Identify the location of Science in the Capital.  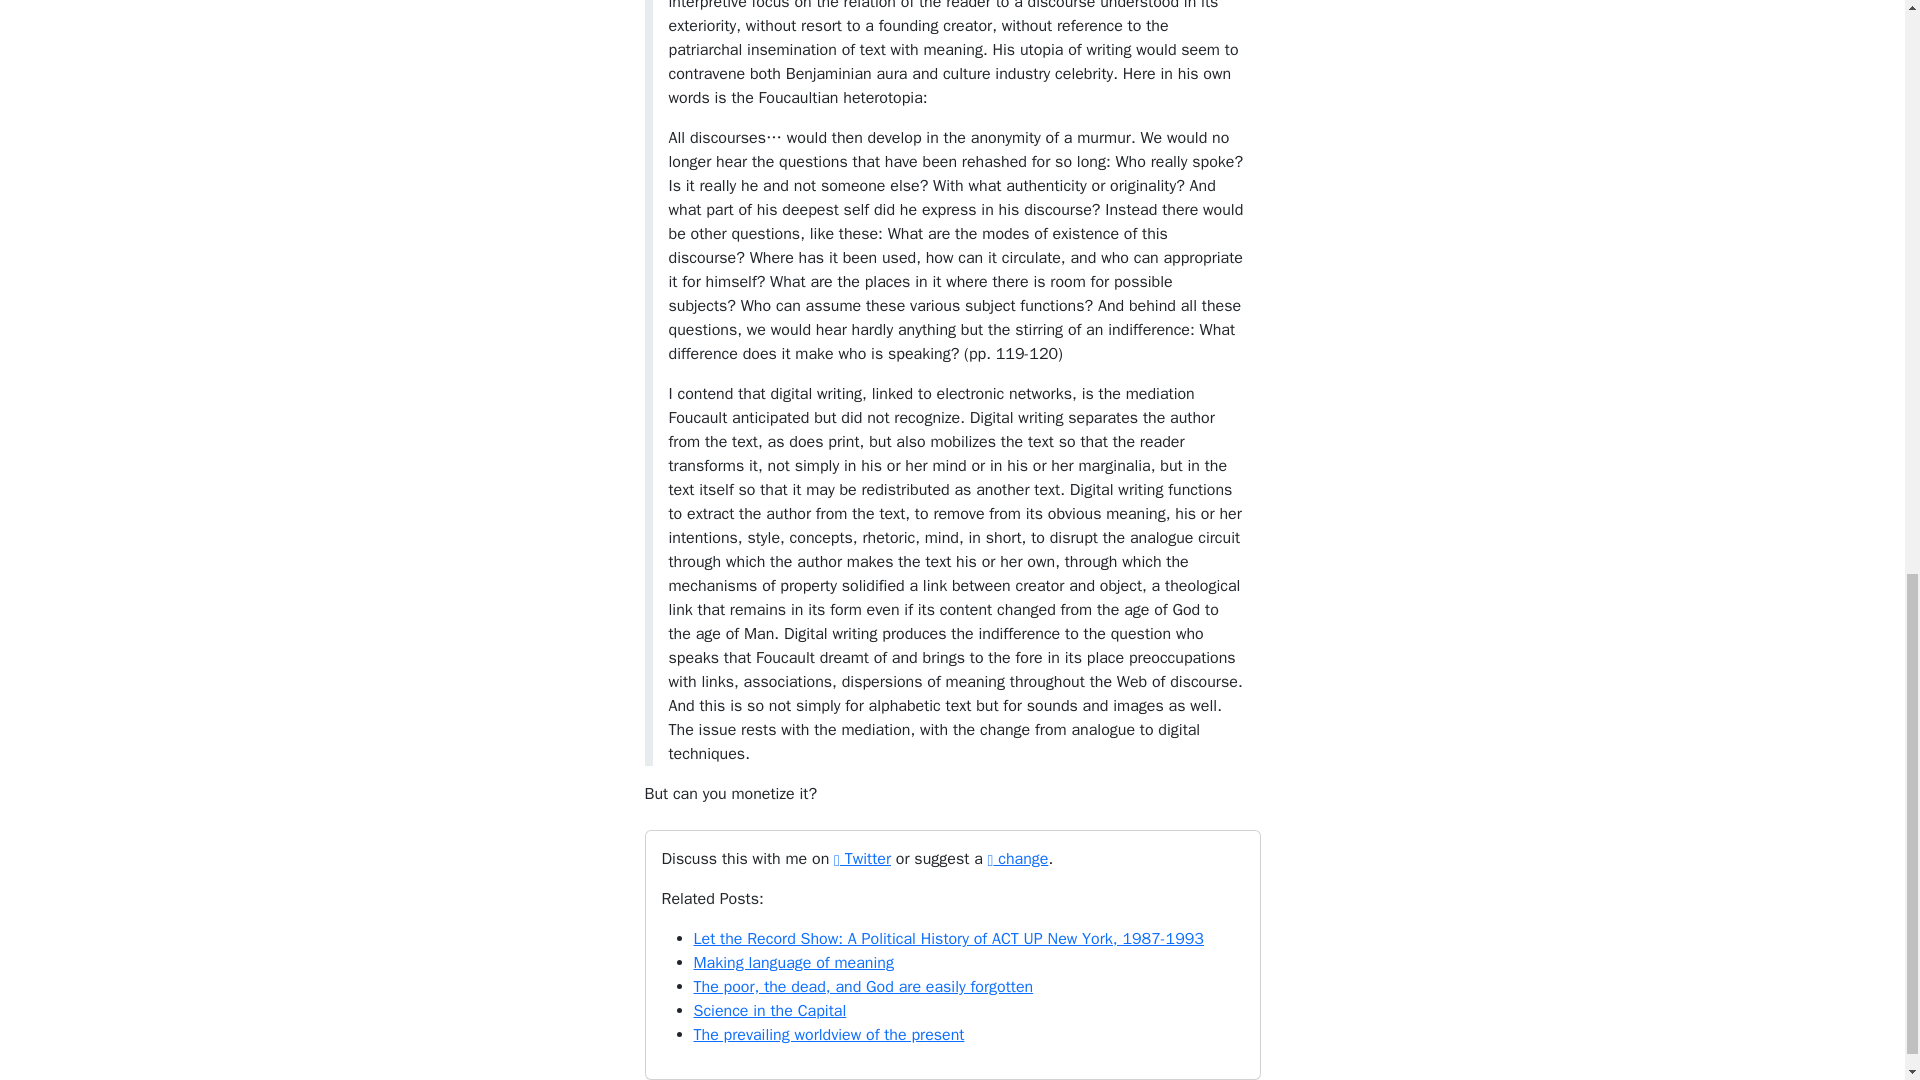
(770, 1010).